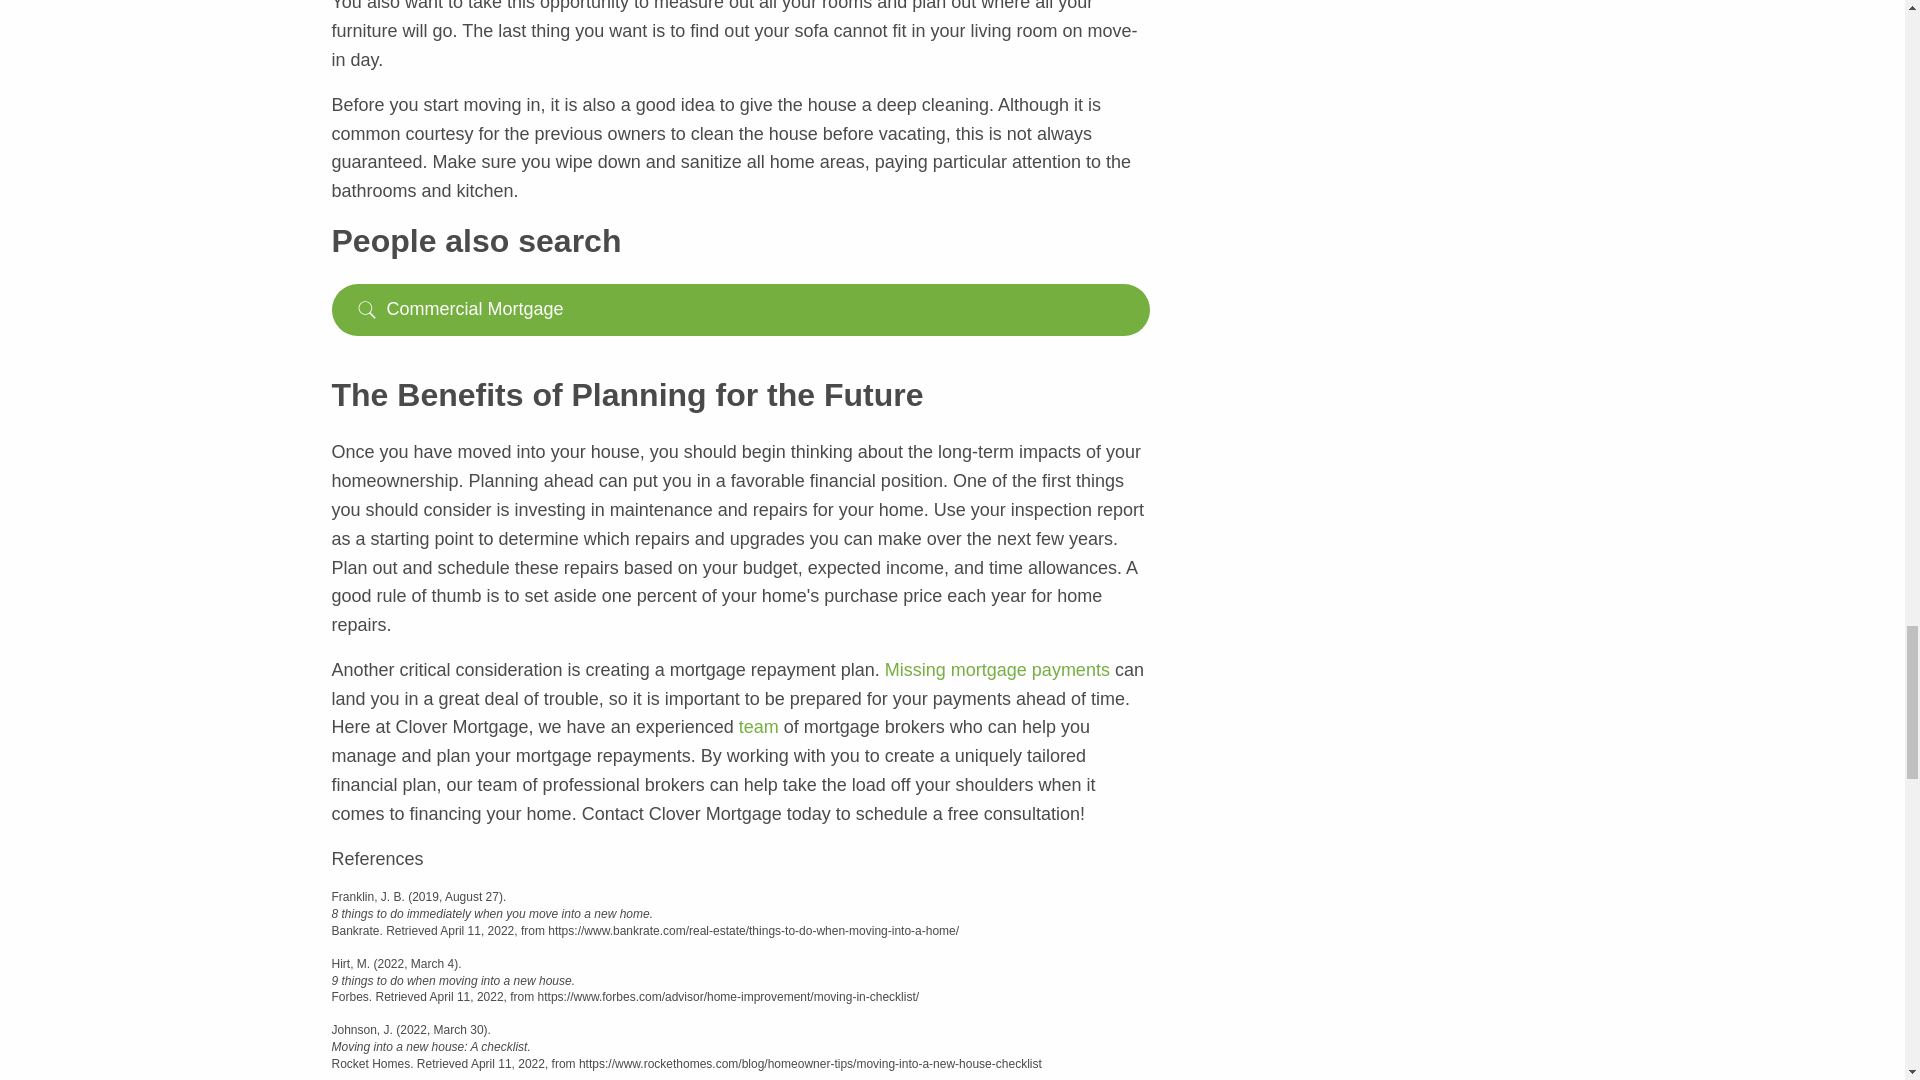 The image size is (1920, 1080). What do you see at coordinates (761, 726) in the screenshot?
I see `team` at bounding box center [761, 726].